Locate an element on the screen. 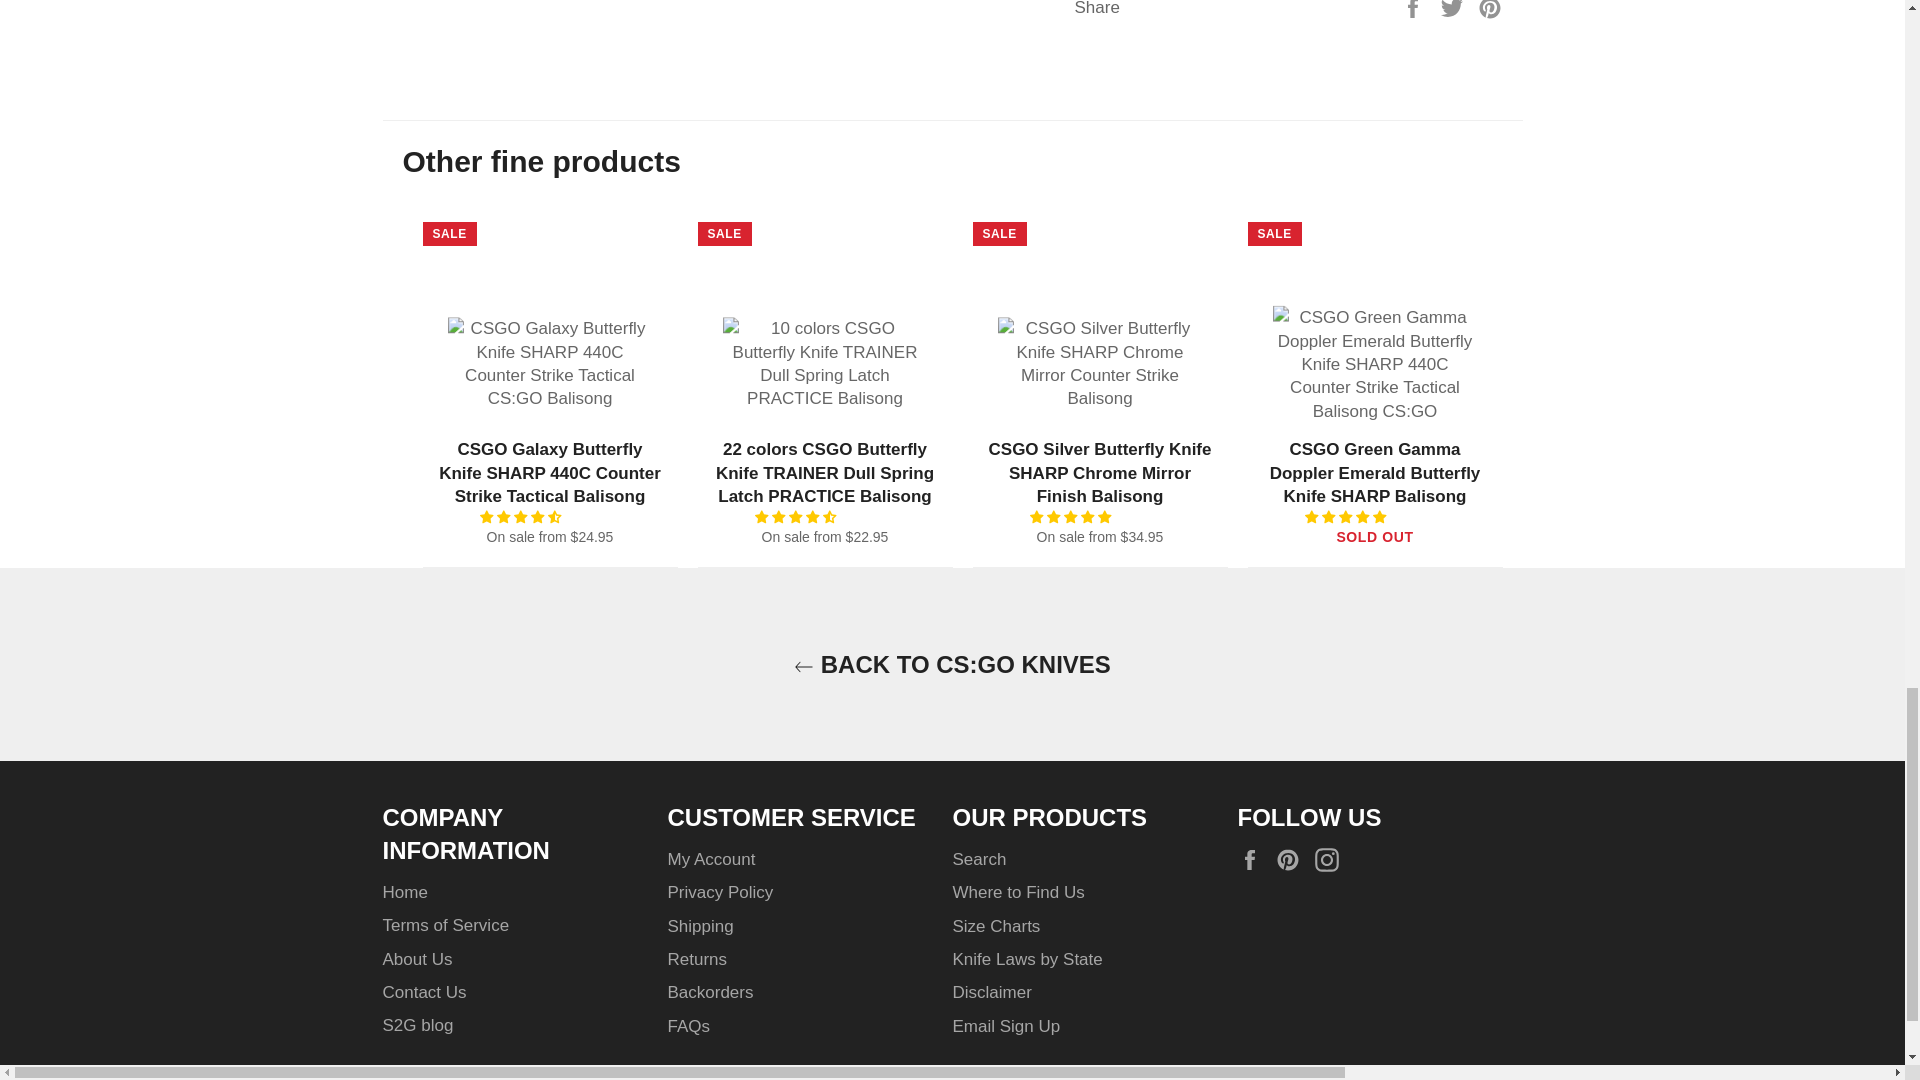 This screenshot has height=1080, width=1920. Slash2Gash on Facebook is located at coordinates (1254, 860).